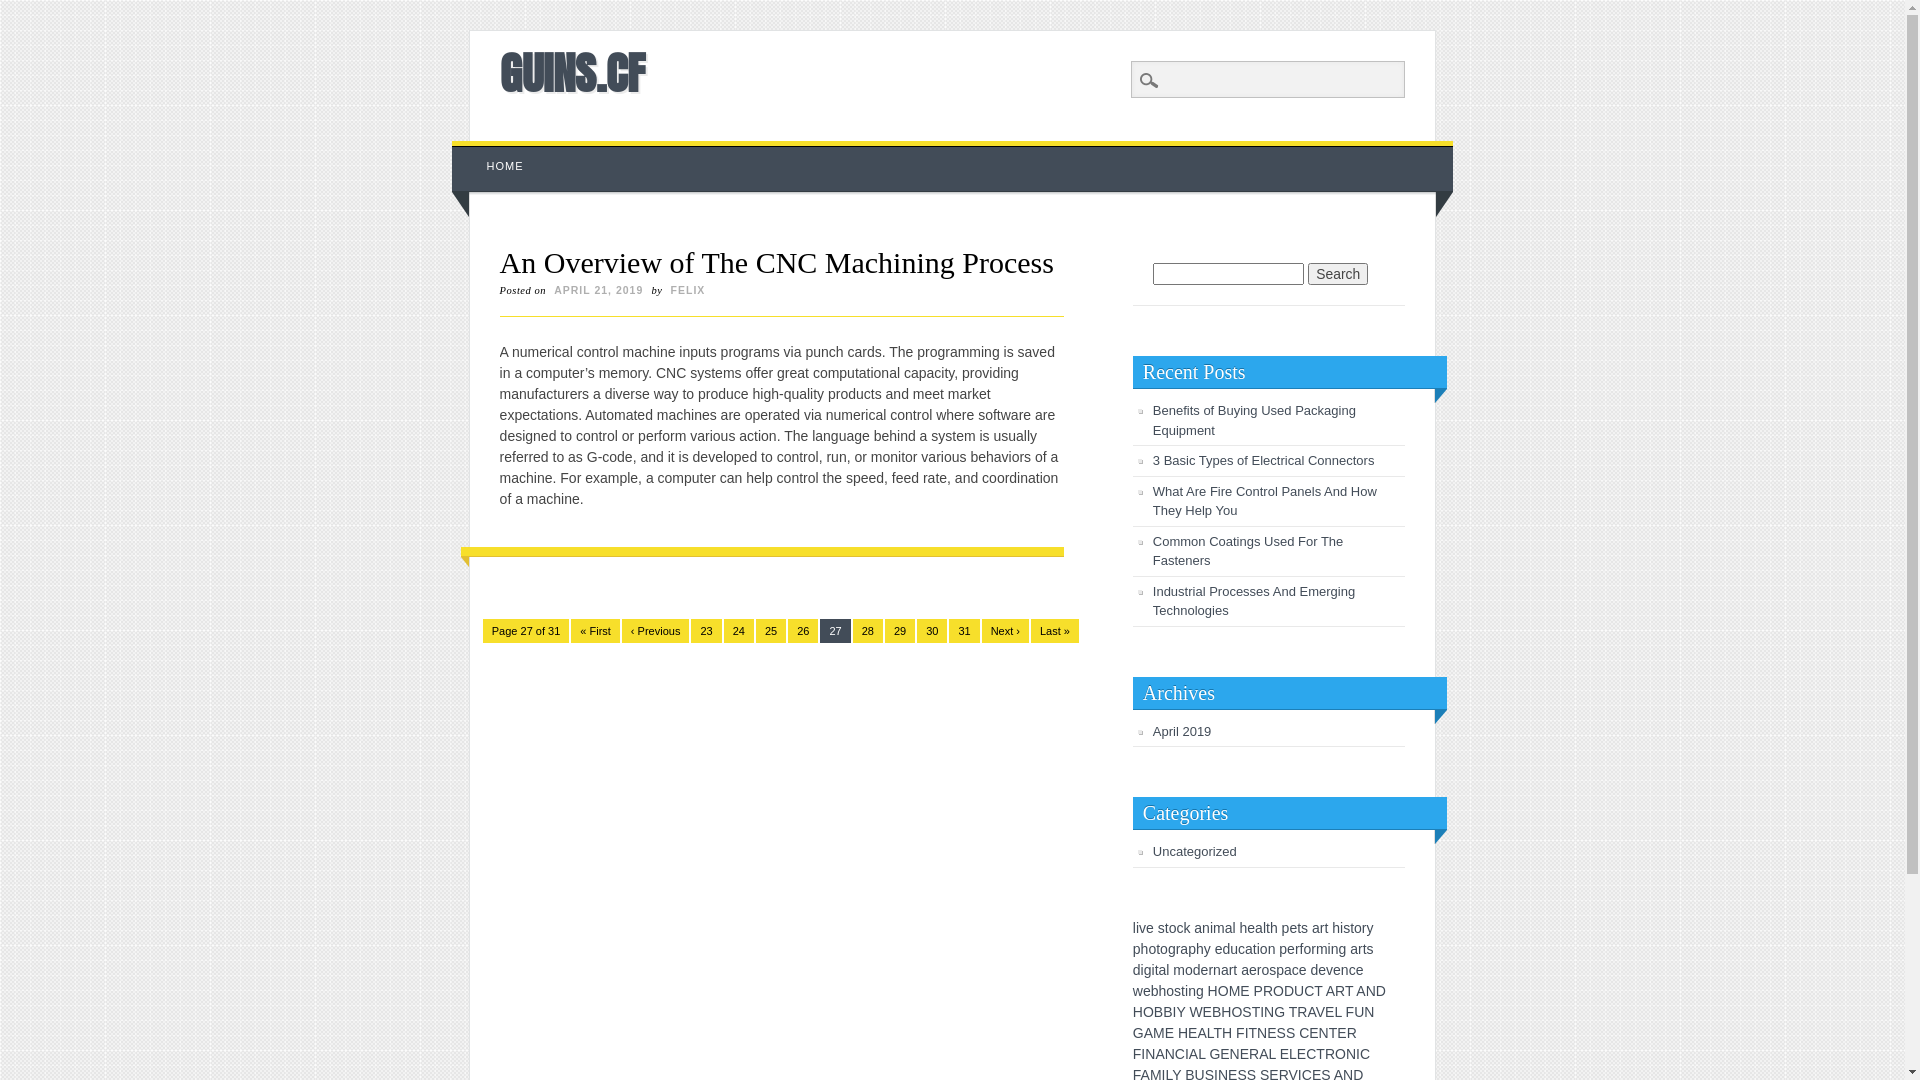 This screenshot has height=1080, width=1920. What do you see at coordinates (1286, 928) in the screenshot?
I see `p` at bounding box center [1286, 928].